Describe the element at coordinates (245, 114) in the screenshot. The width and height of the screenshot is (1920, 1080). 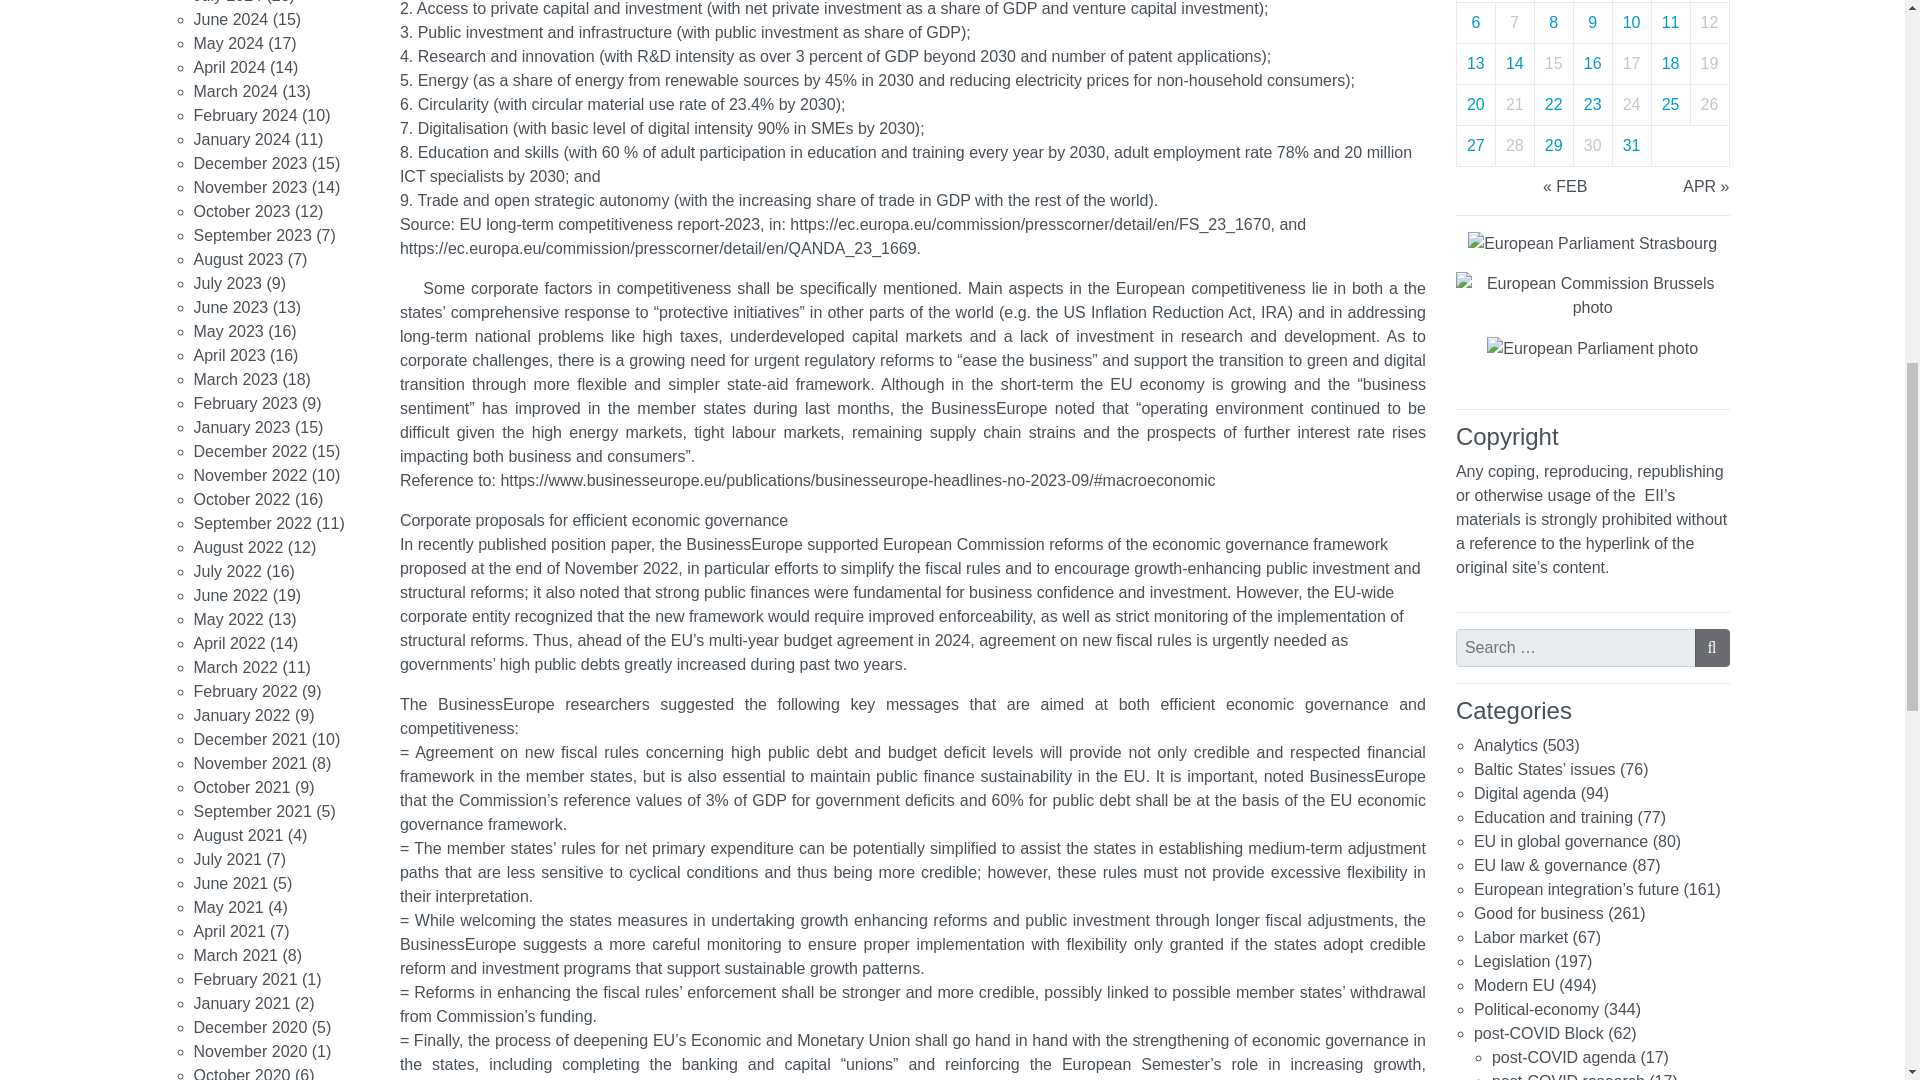
I see `February 2024` at that location.